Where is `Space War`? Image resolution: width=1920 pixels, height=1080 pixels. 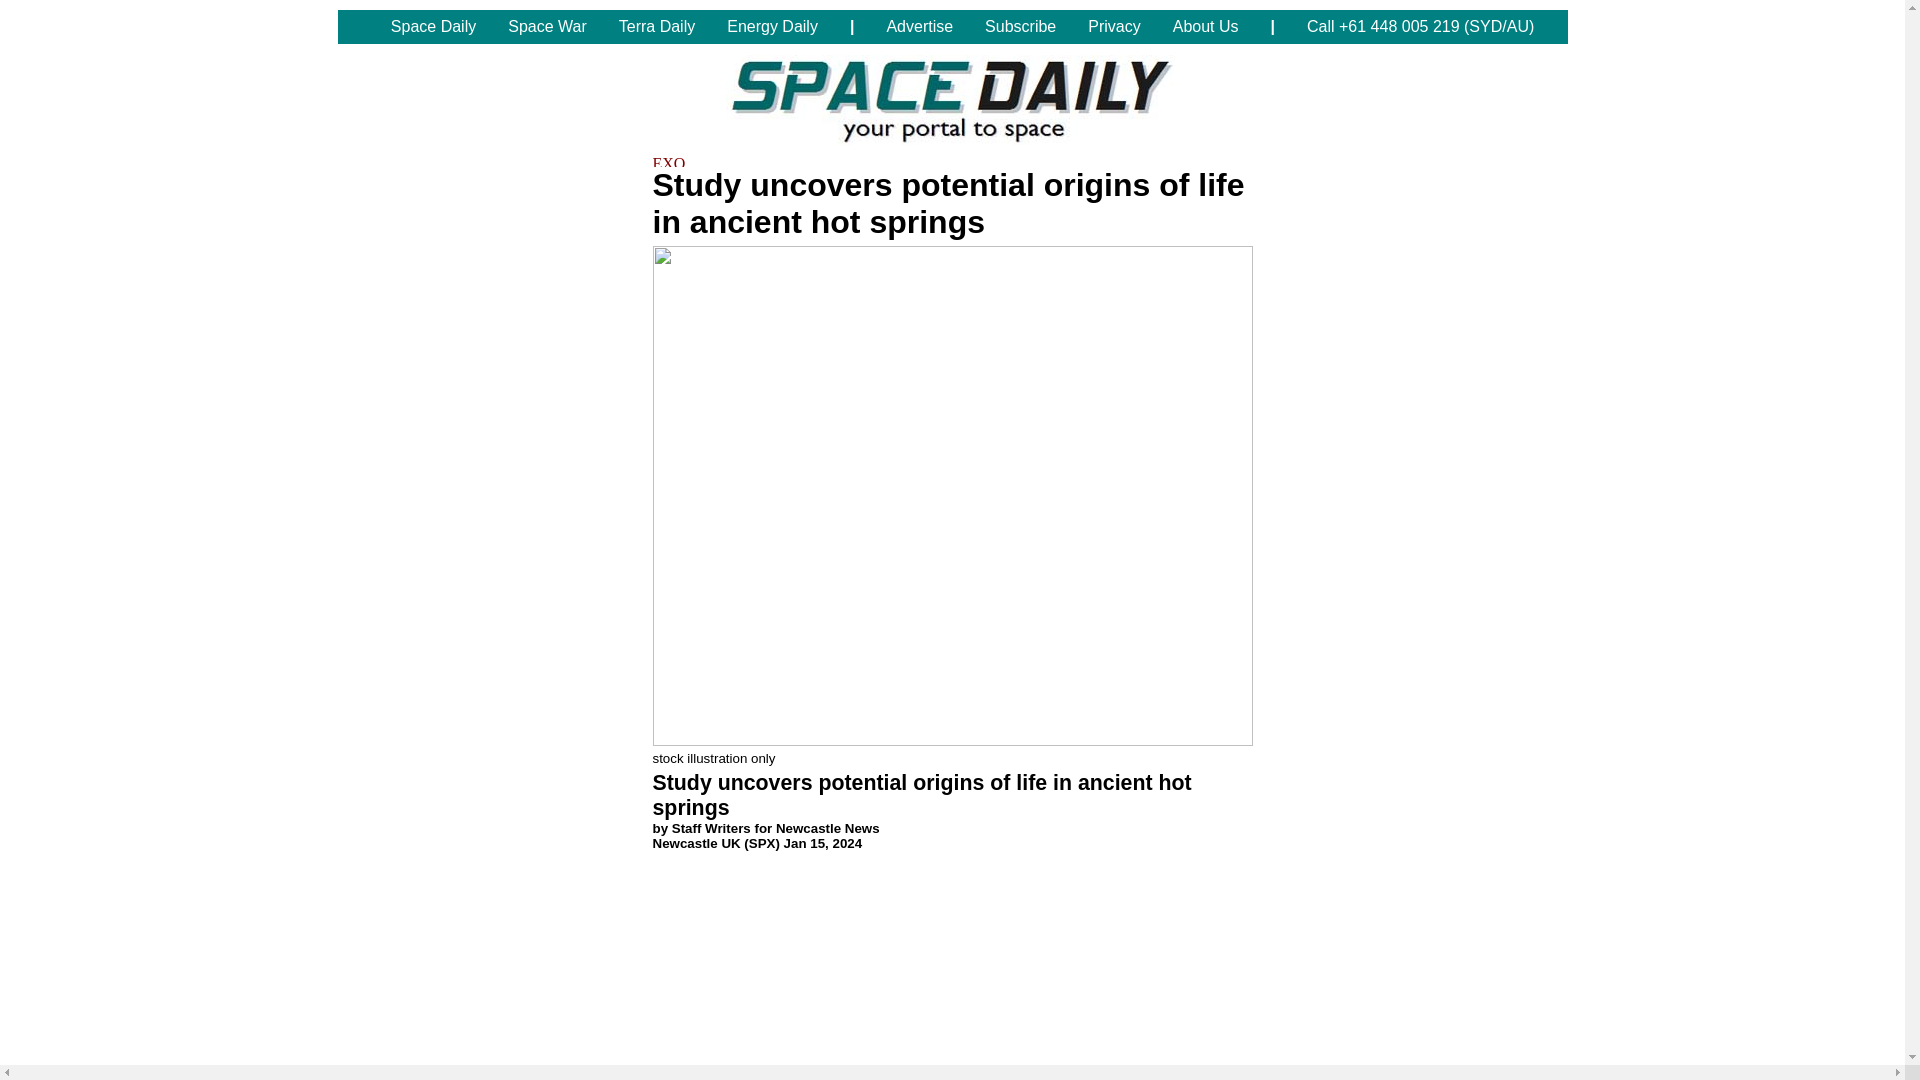
Space War is located at coordinates (546, 26).